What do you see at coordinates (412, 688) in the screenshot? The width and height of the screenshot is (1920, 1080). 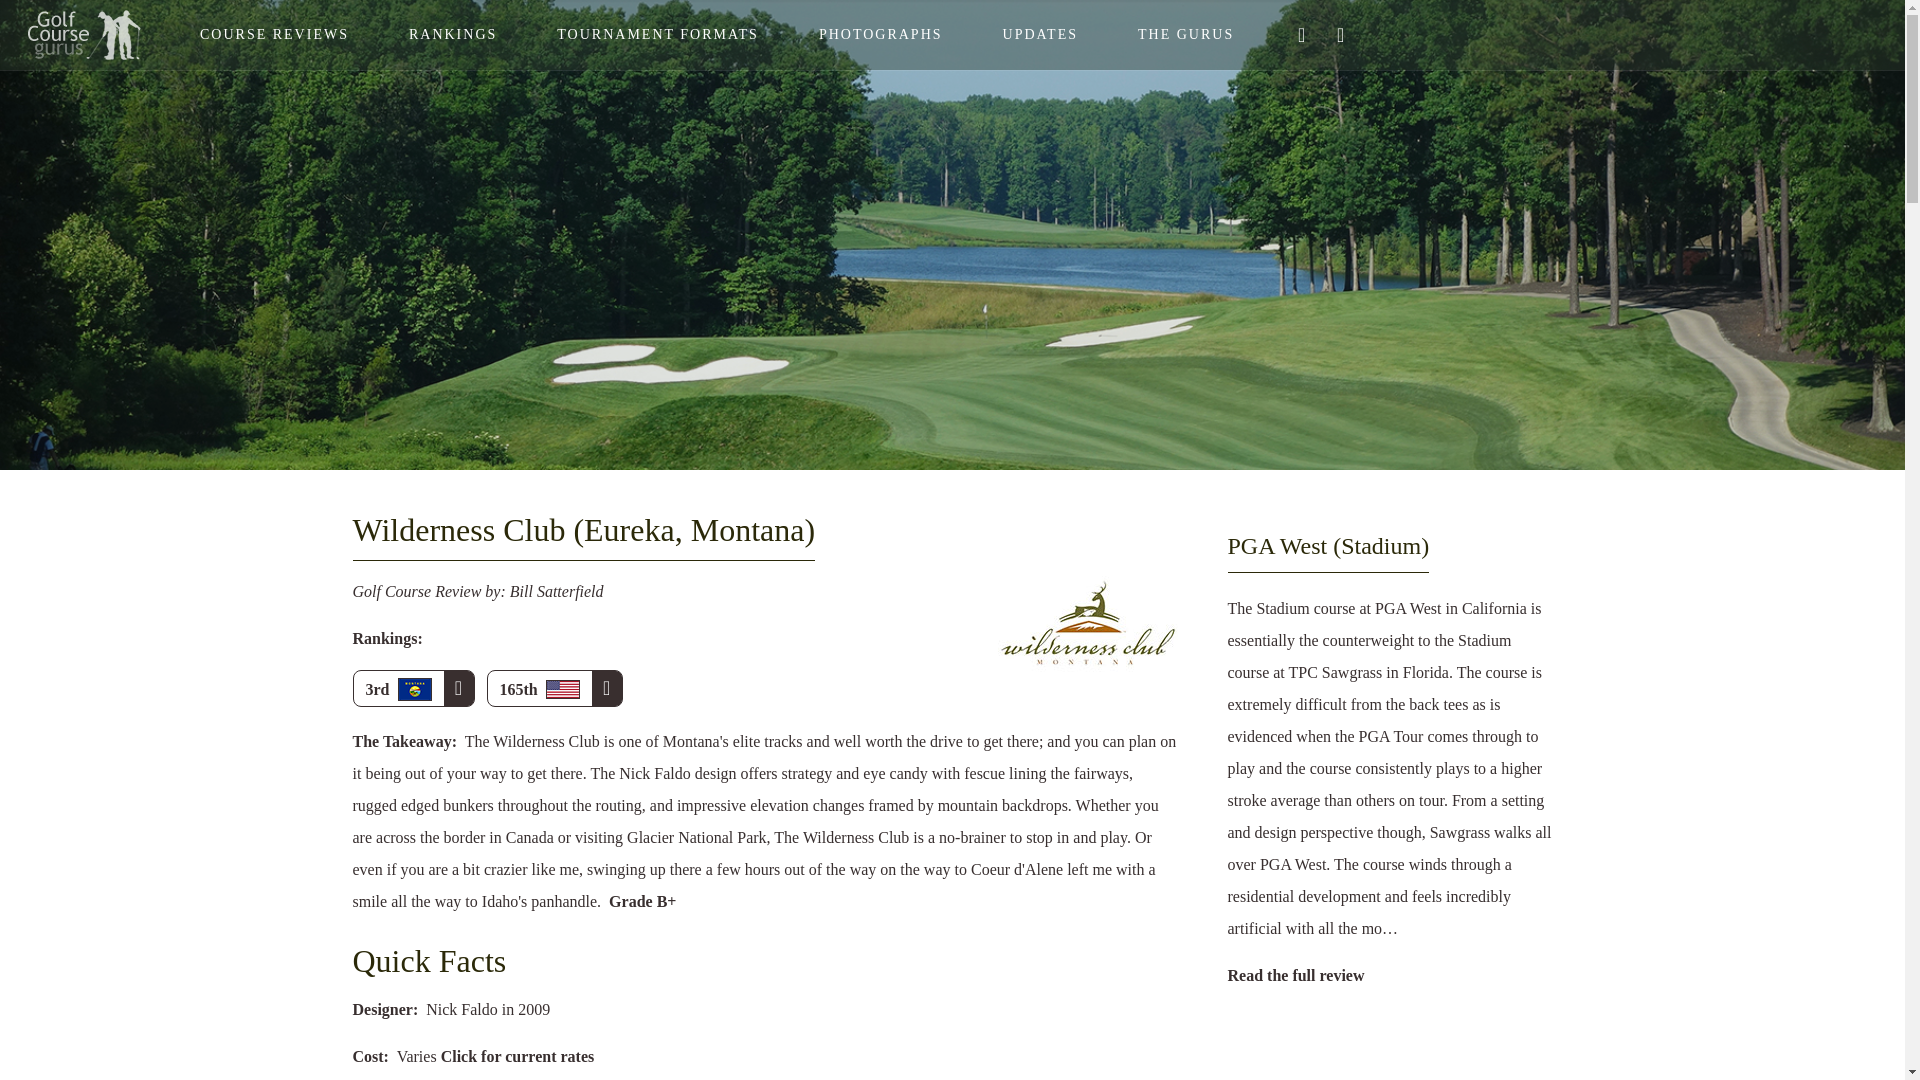 I see `3rd in Montana` at bounding box center [412, 688].